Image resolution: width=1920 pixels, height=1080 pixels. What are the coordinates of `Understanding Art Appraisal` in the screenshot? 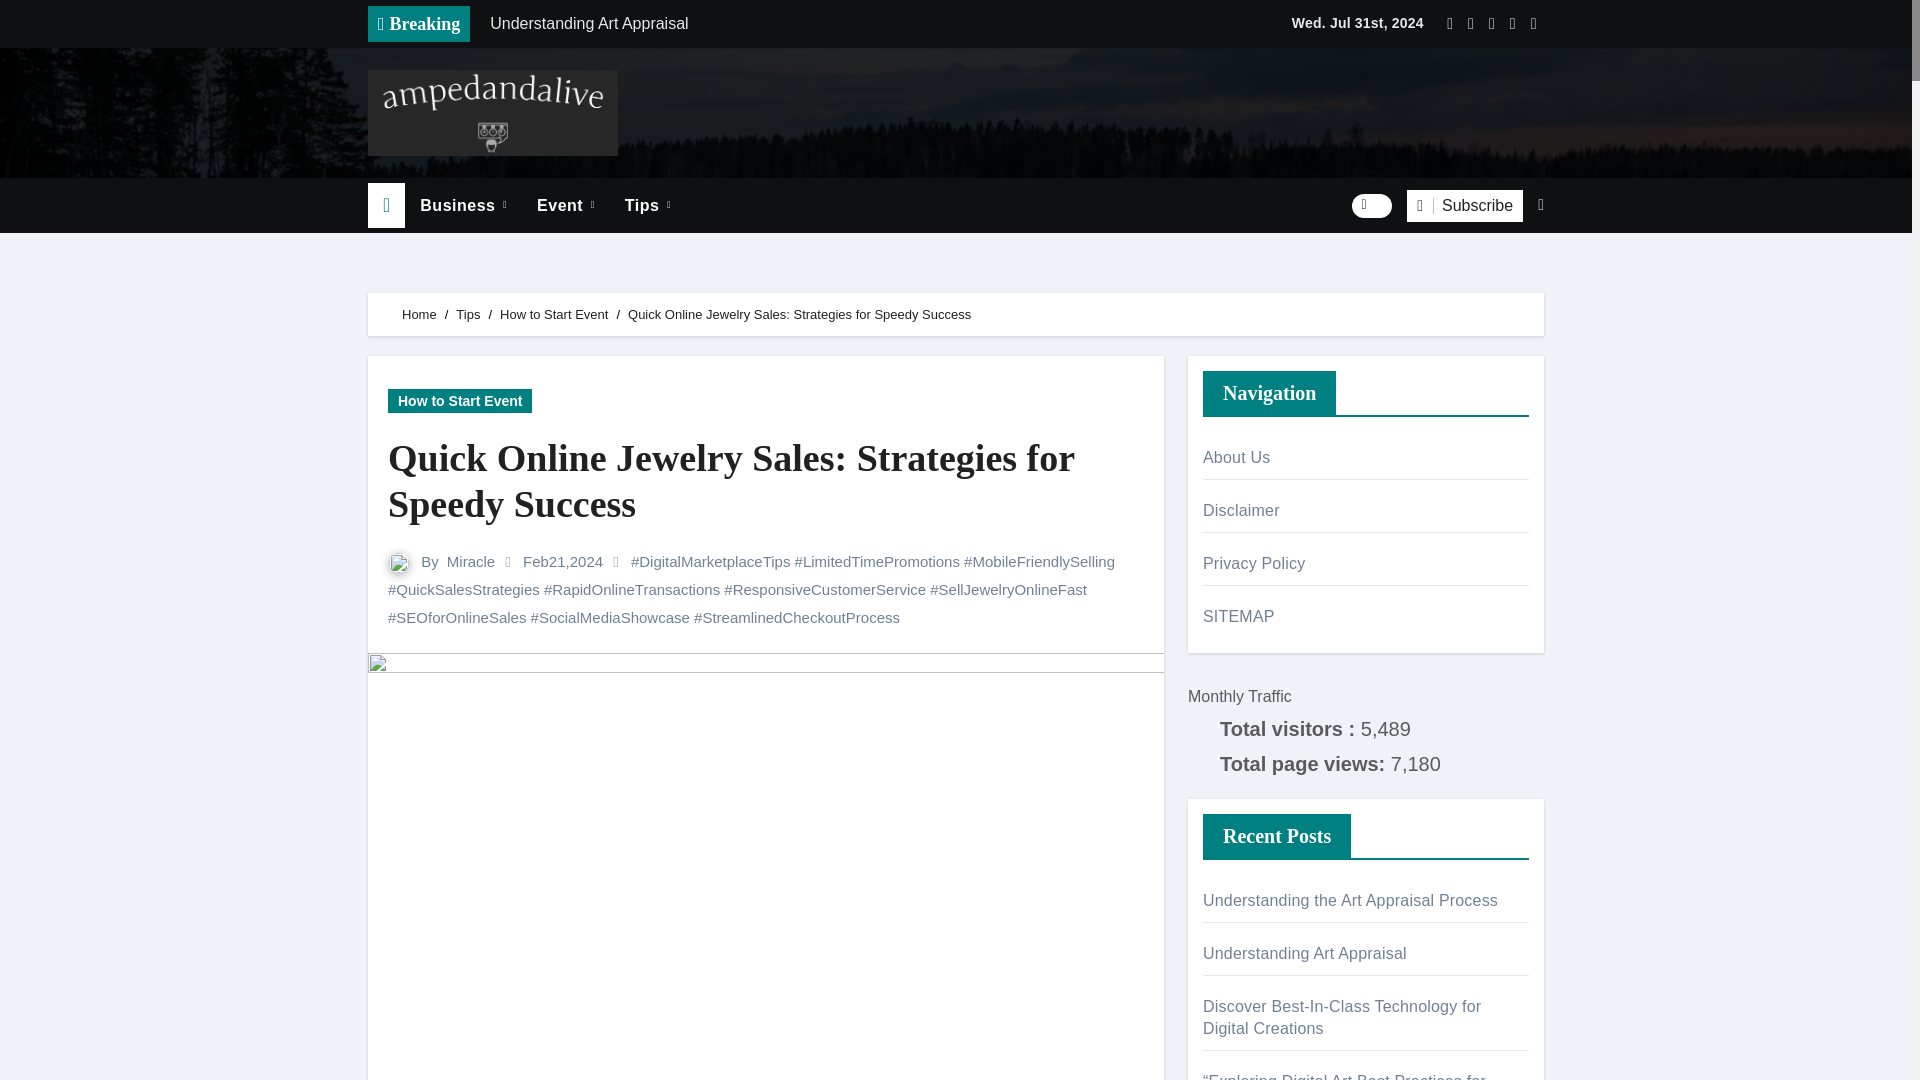 It's located at (757, 24).